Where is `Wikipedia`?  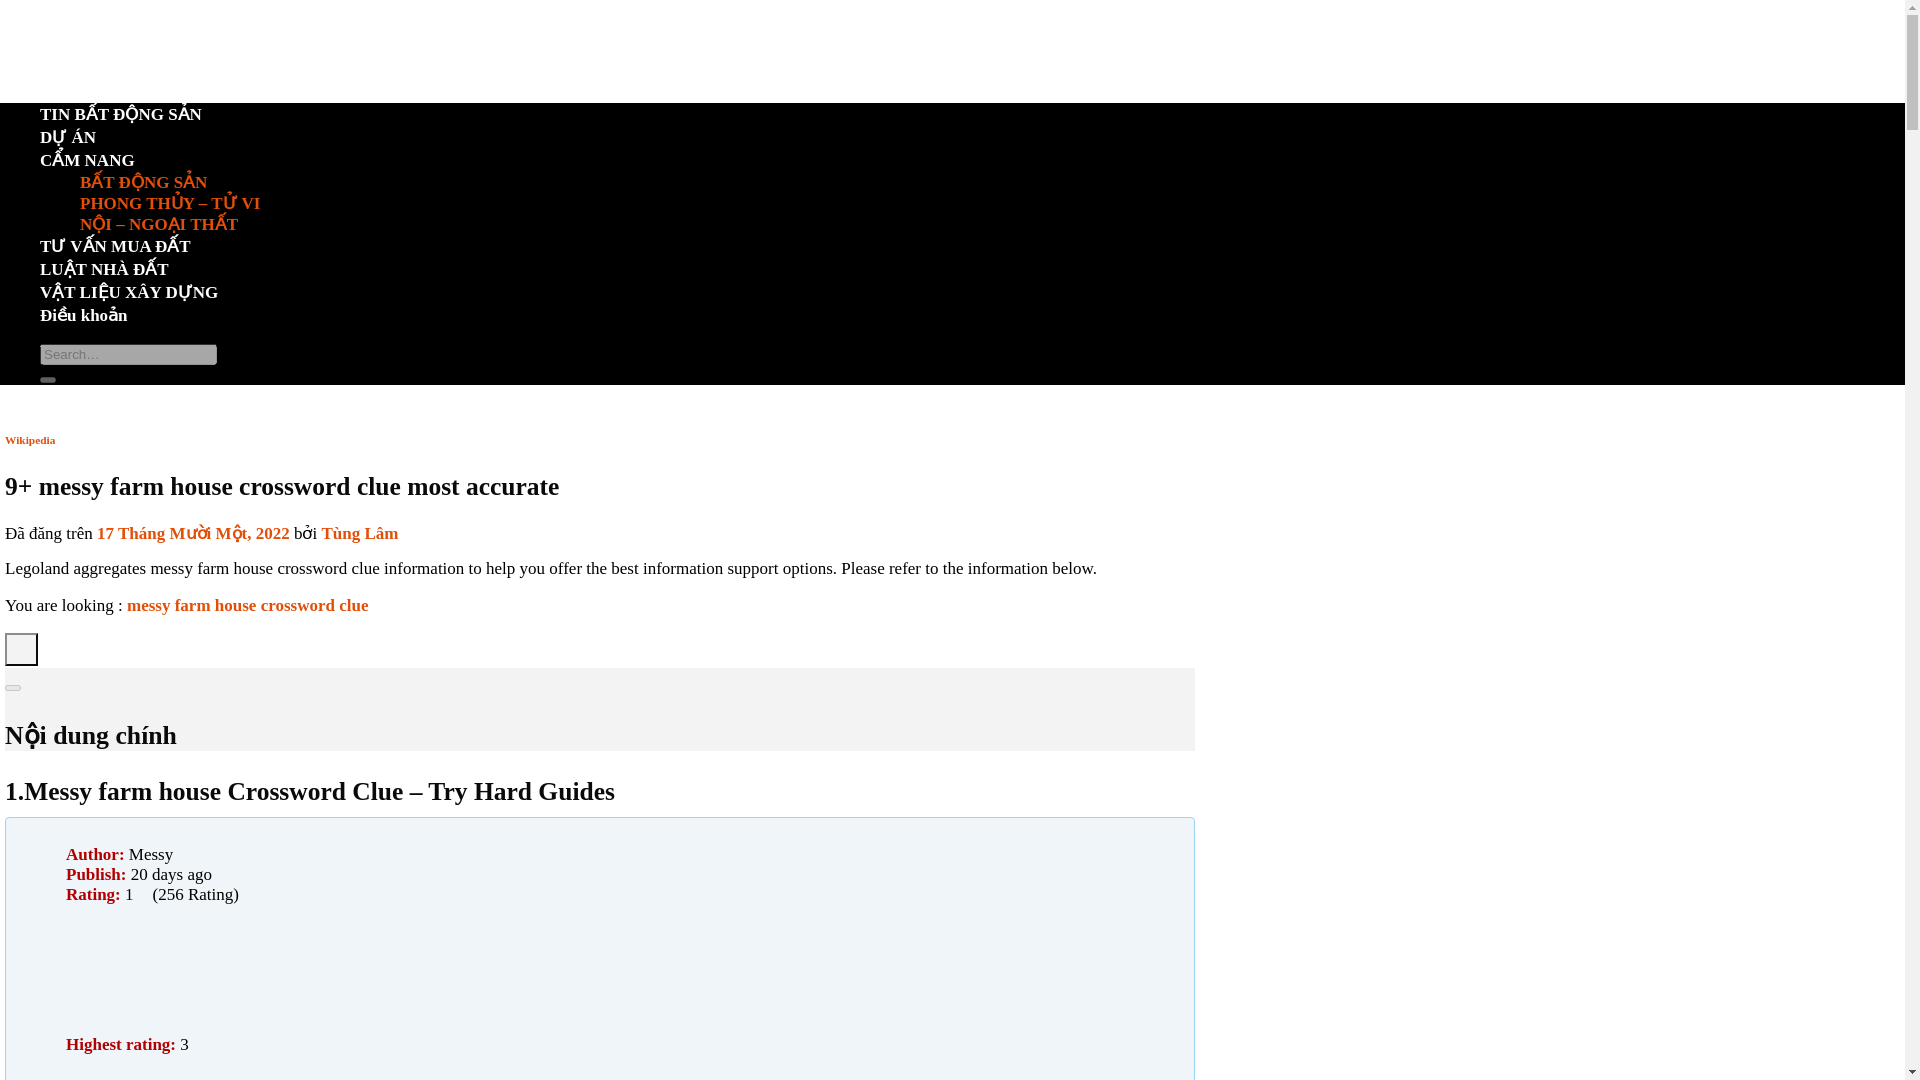
Wikipedia is located at coordinates (30, 440).